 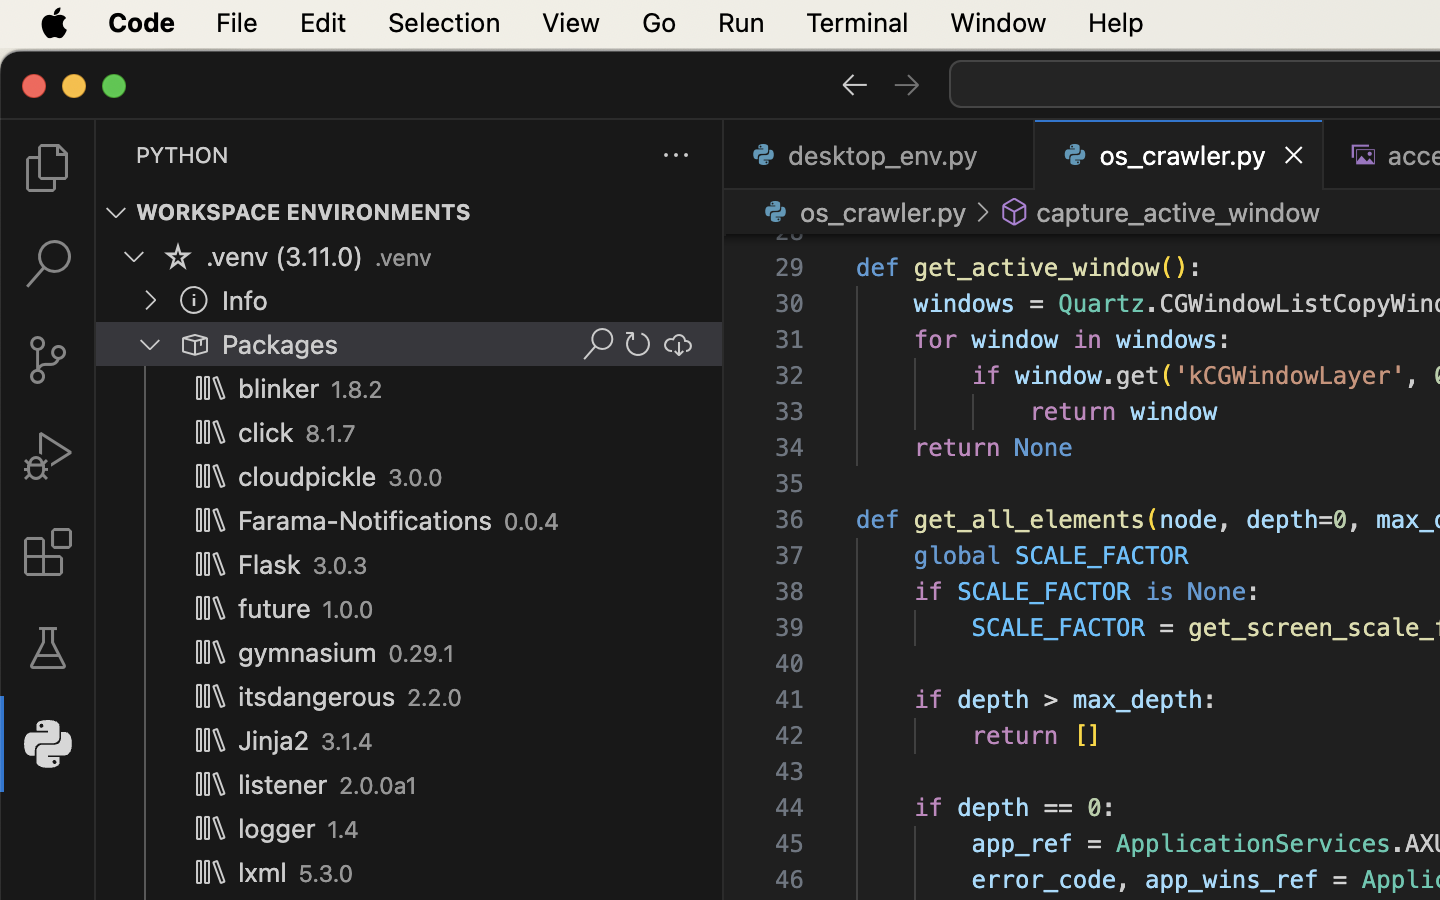 What do you see at coordinates (275, 609) in the screenshot?
I see `future` at bounding box center [275, 609].